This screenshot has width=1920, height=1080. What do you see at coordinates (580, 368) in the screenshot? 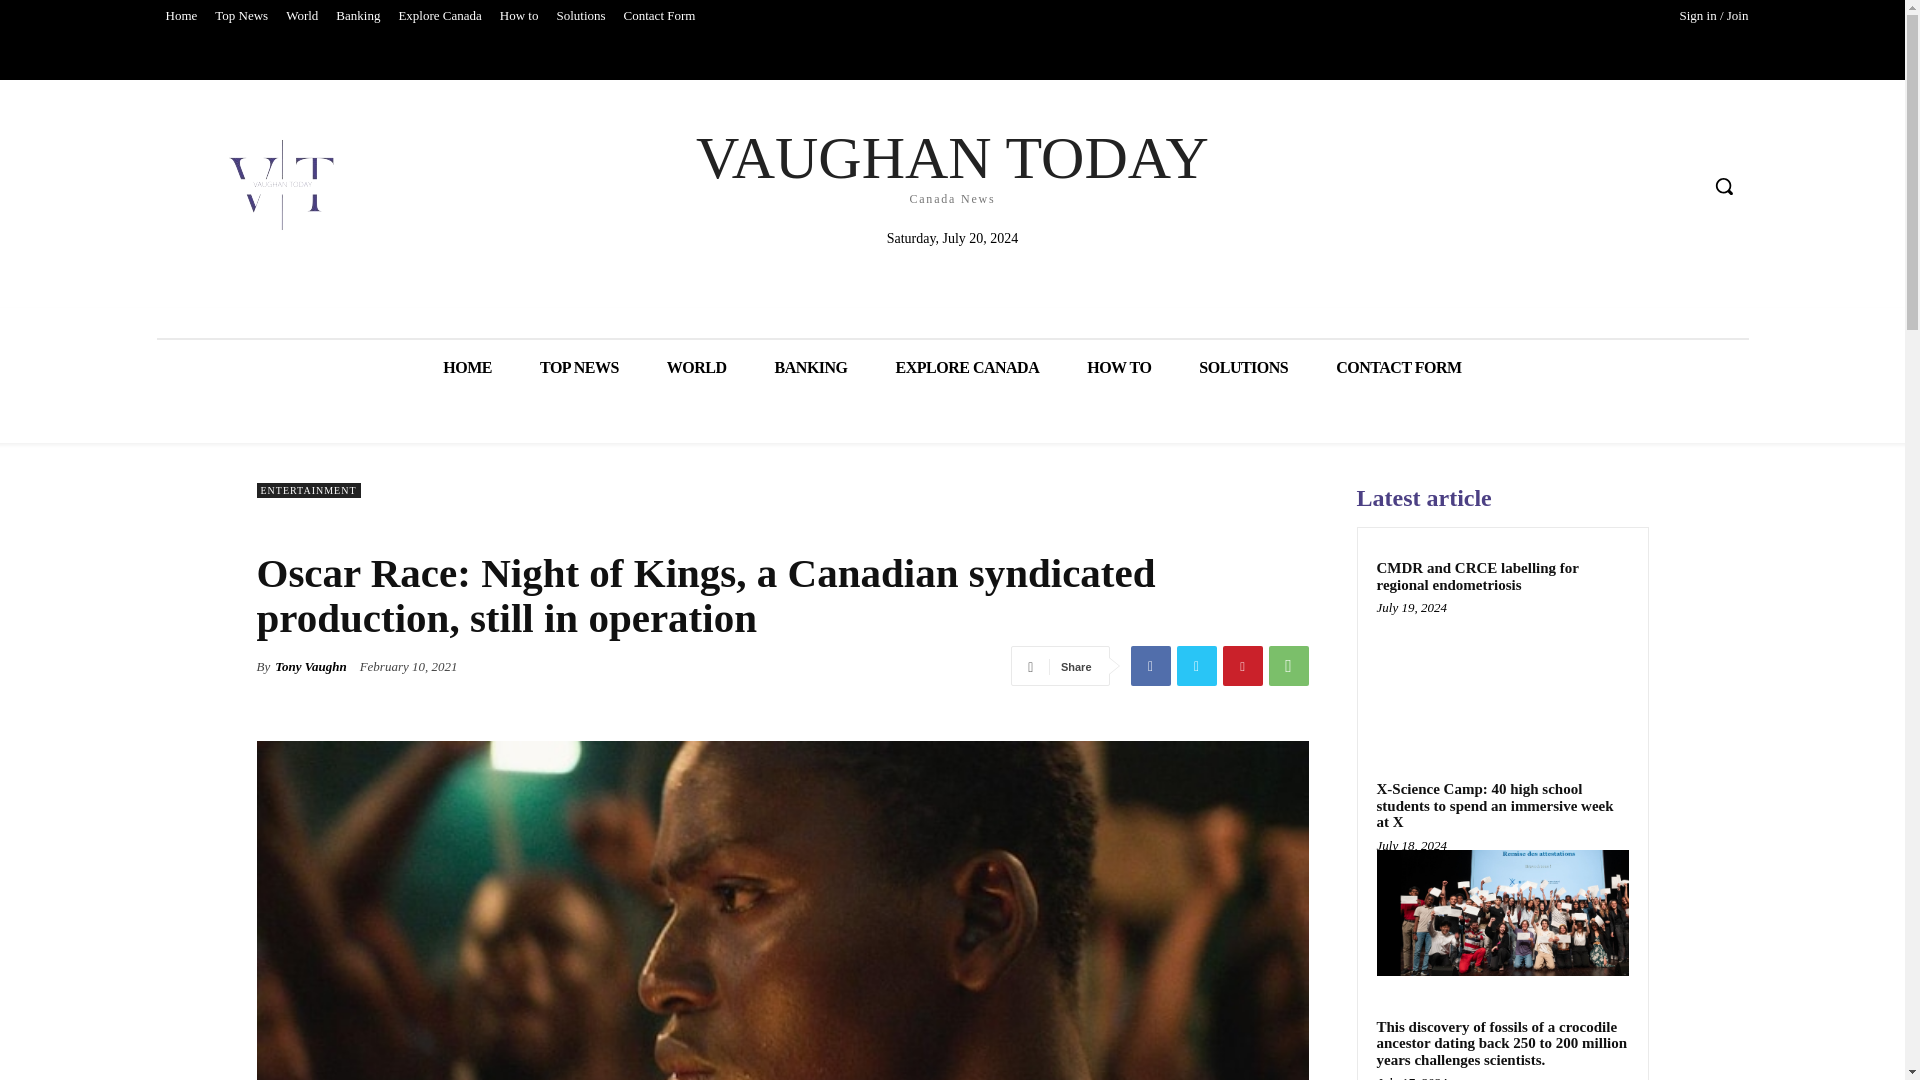
I see `Explore Canada` at bounding box center [580, 368].